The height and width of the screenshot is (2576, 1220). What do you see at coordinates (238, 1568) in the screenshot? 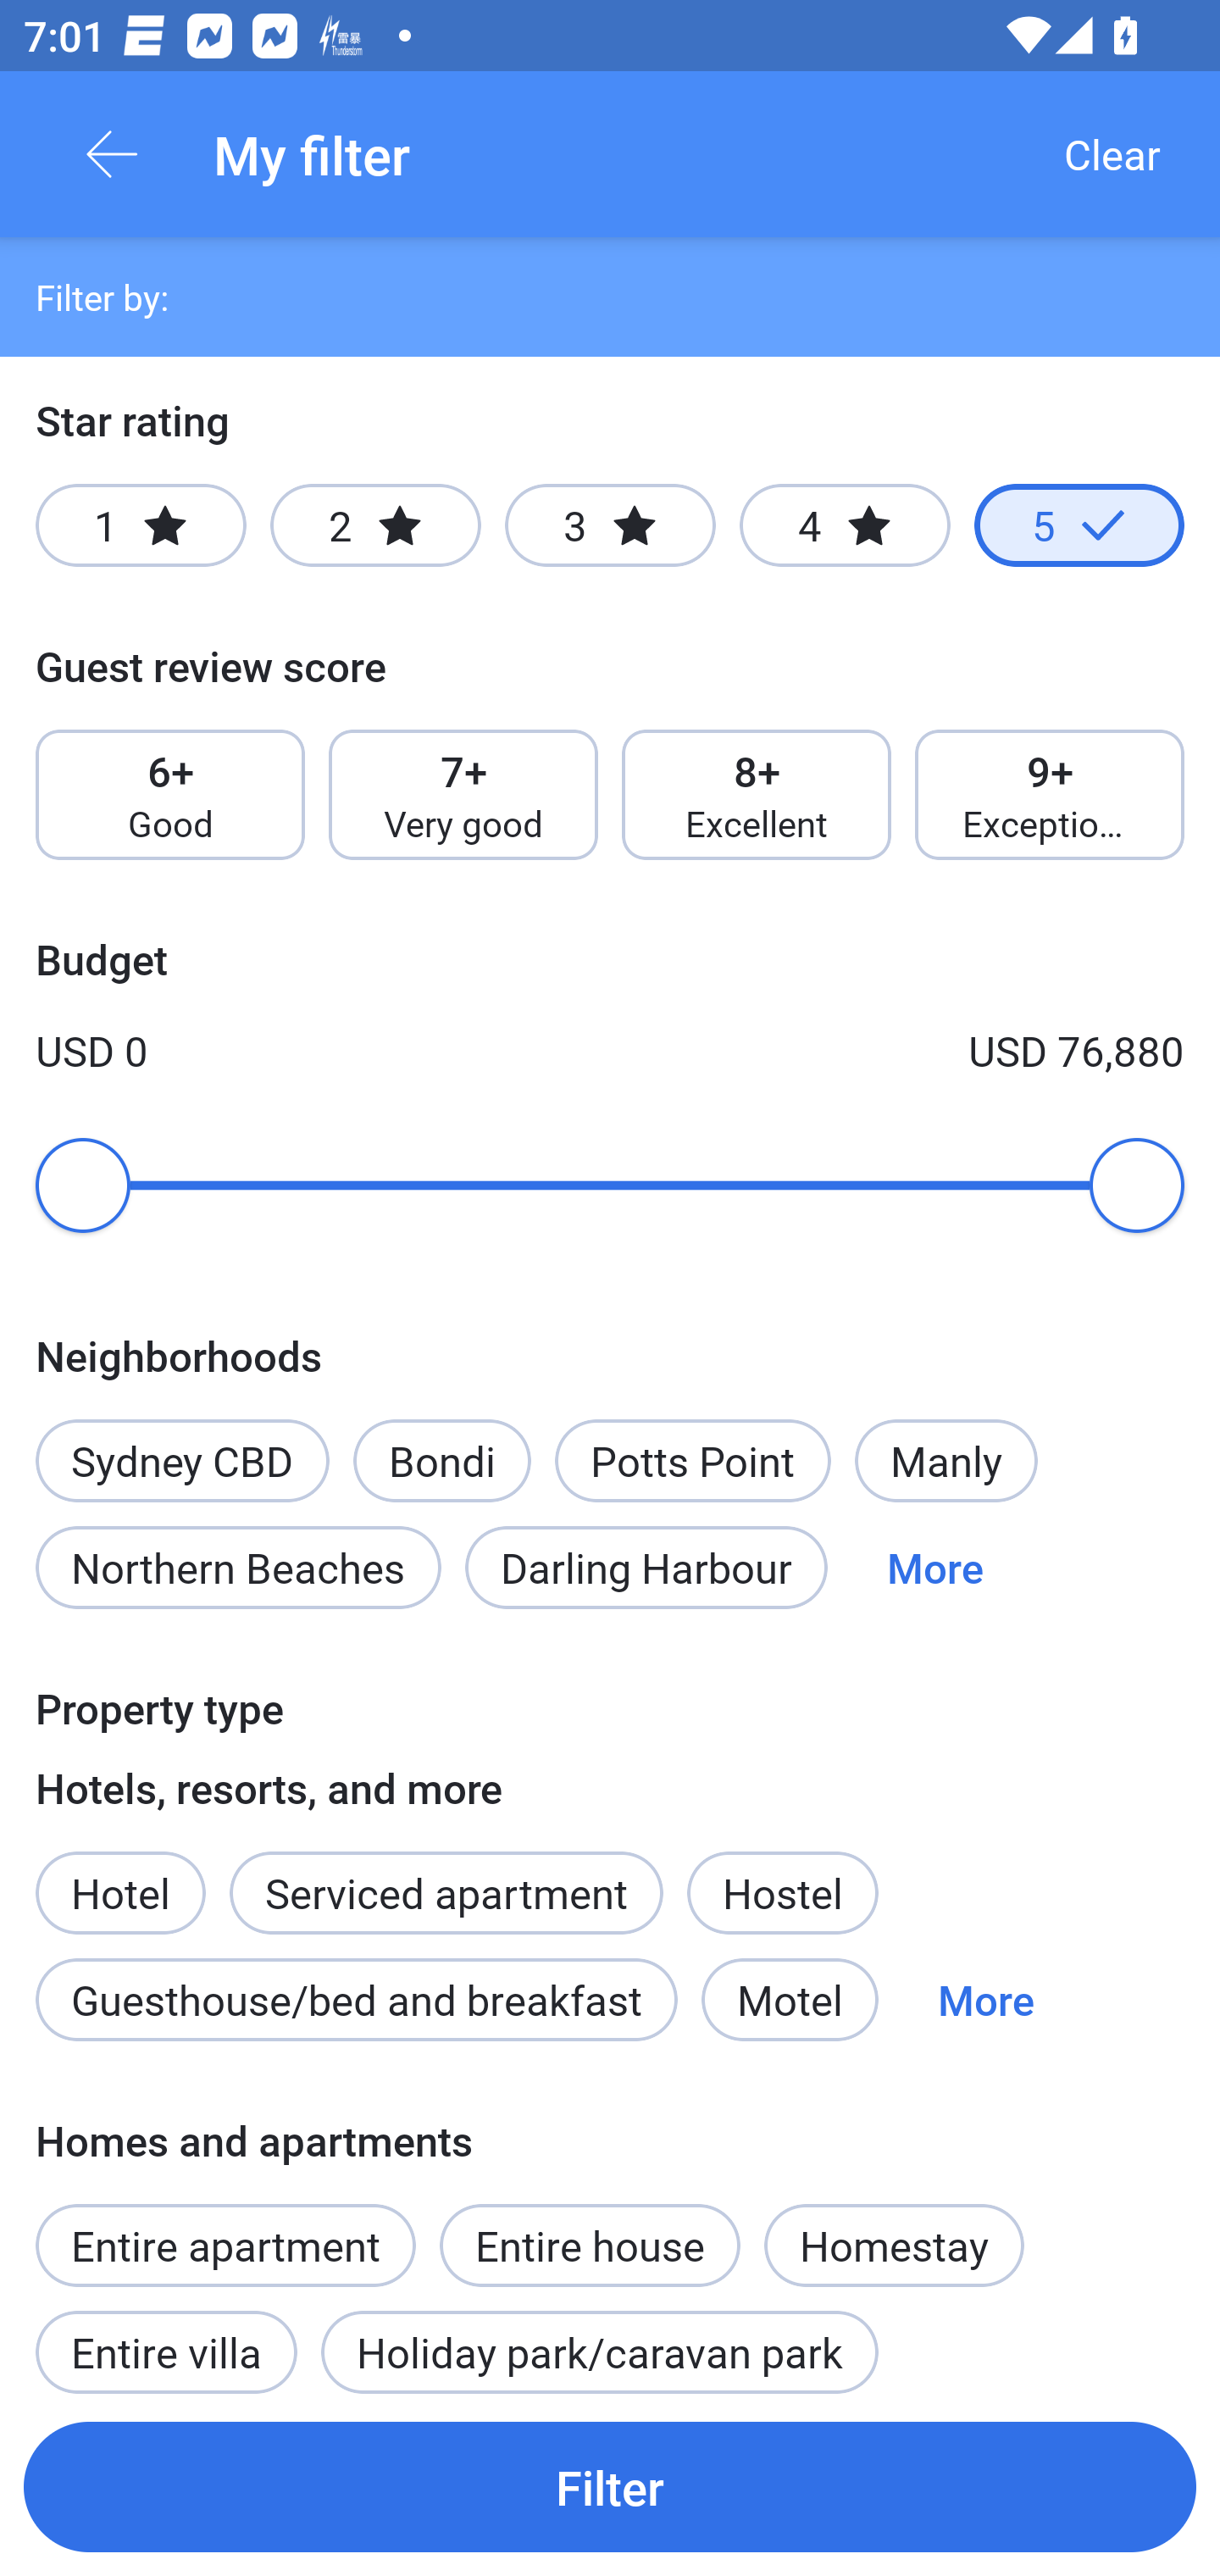
I see `Northern Beaches` at bounding box center [238, 1568].